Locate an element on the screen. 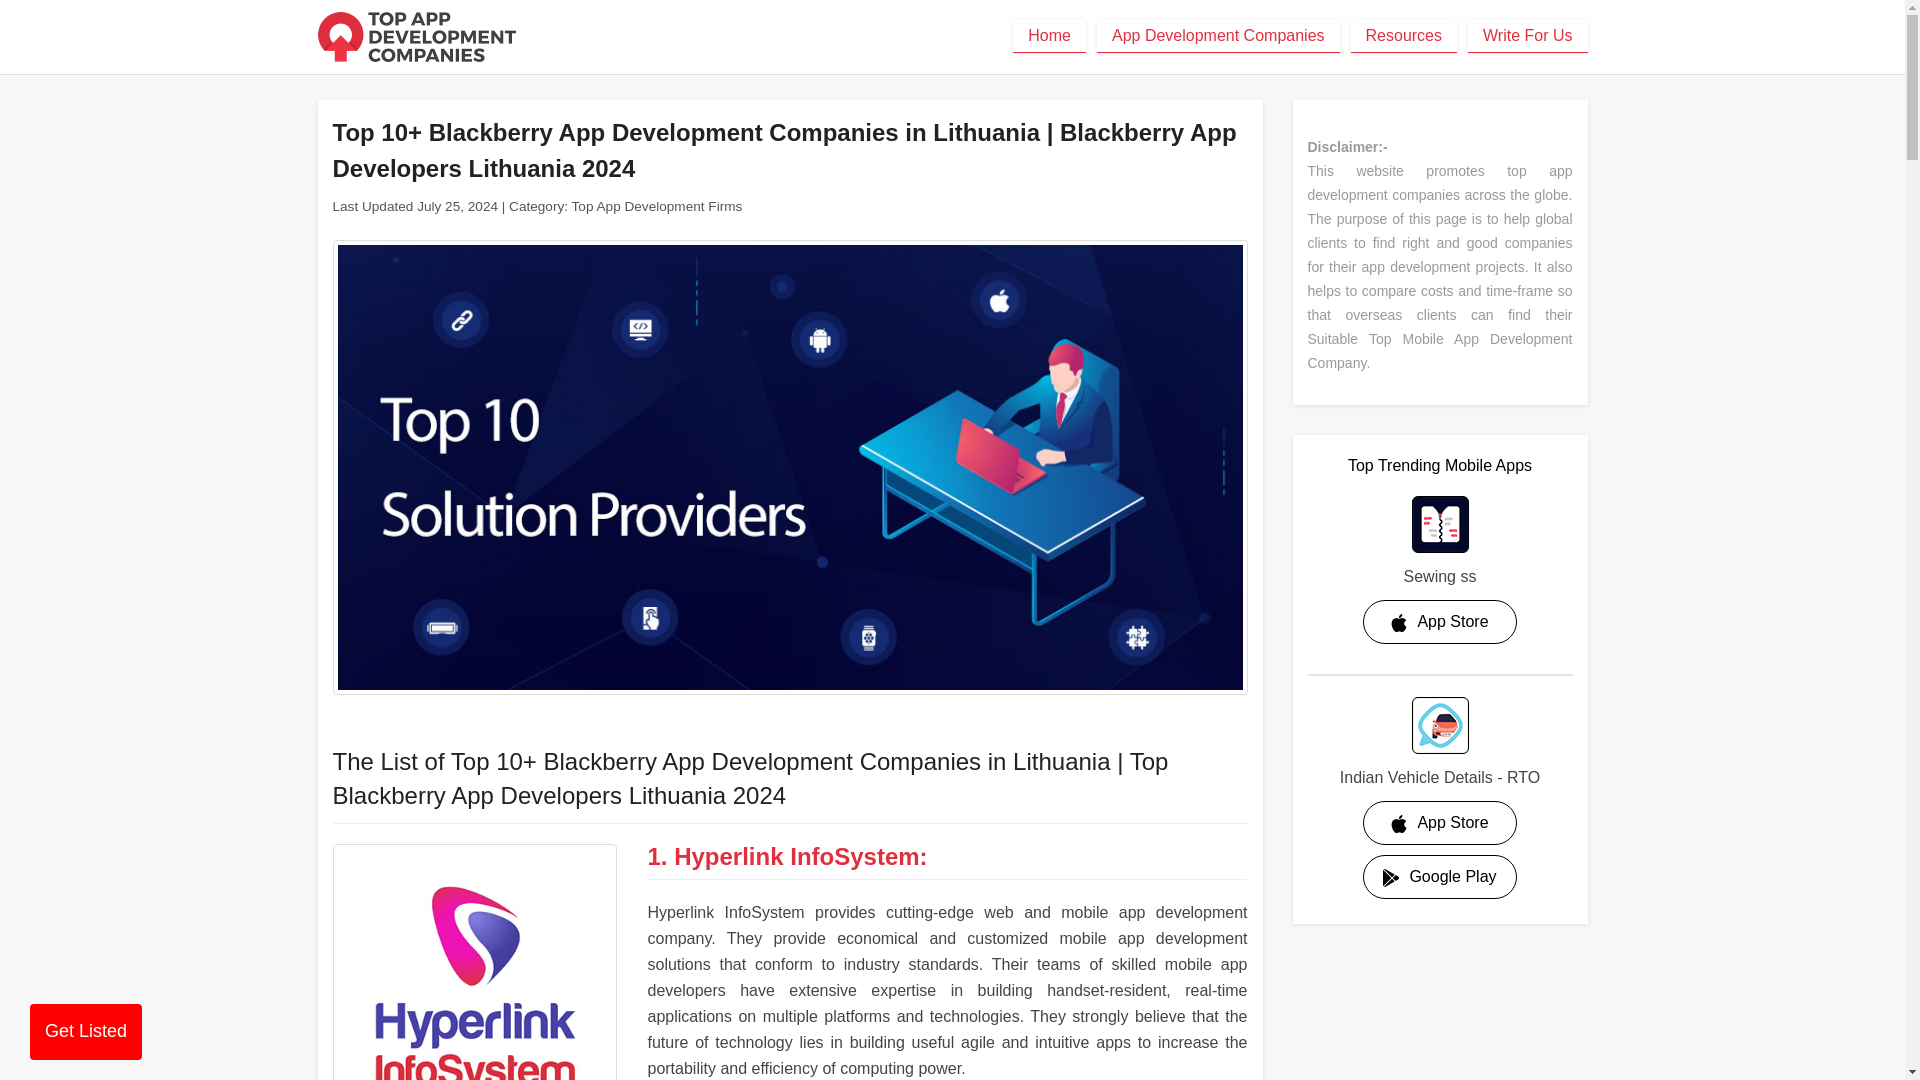 The width and height of the screenshot is (1920, 1080). App Development Companies is located at coordinates (1218, 36).